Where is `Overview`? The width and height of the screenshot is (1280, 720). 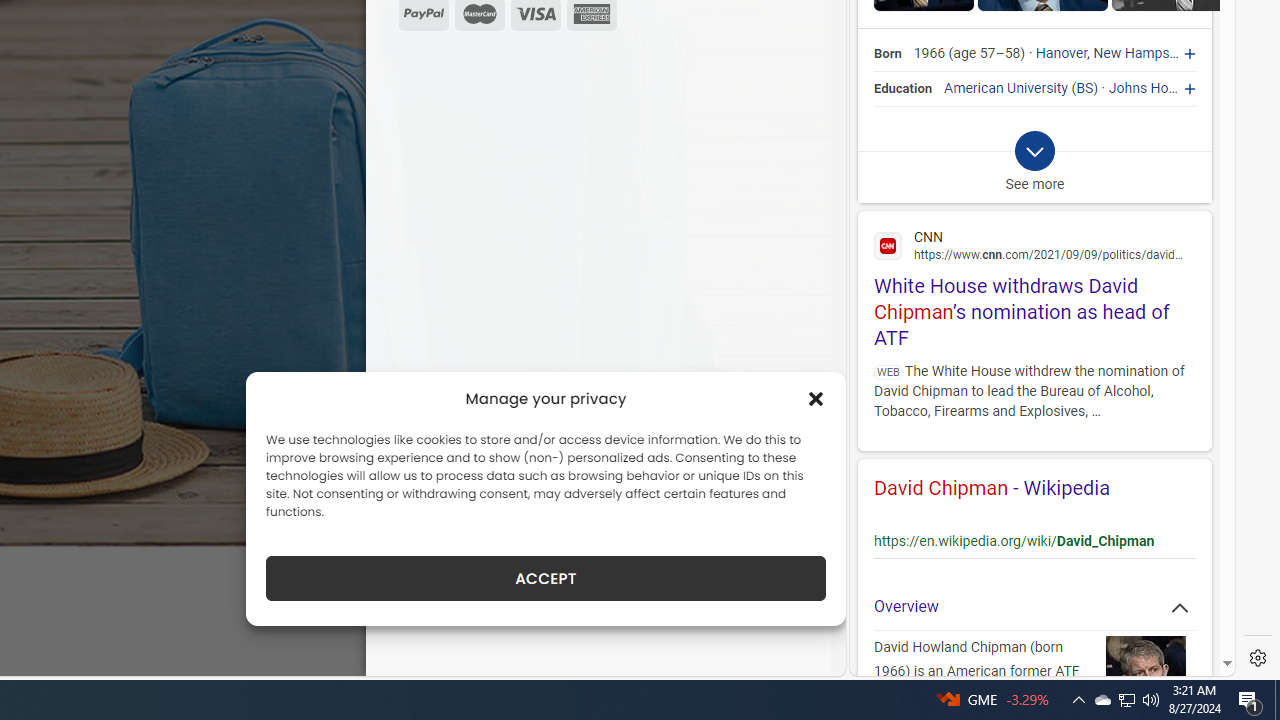
Overview is located at coordinates (1034, 606).